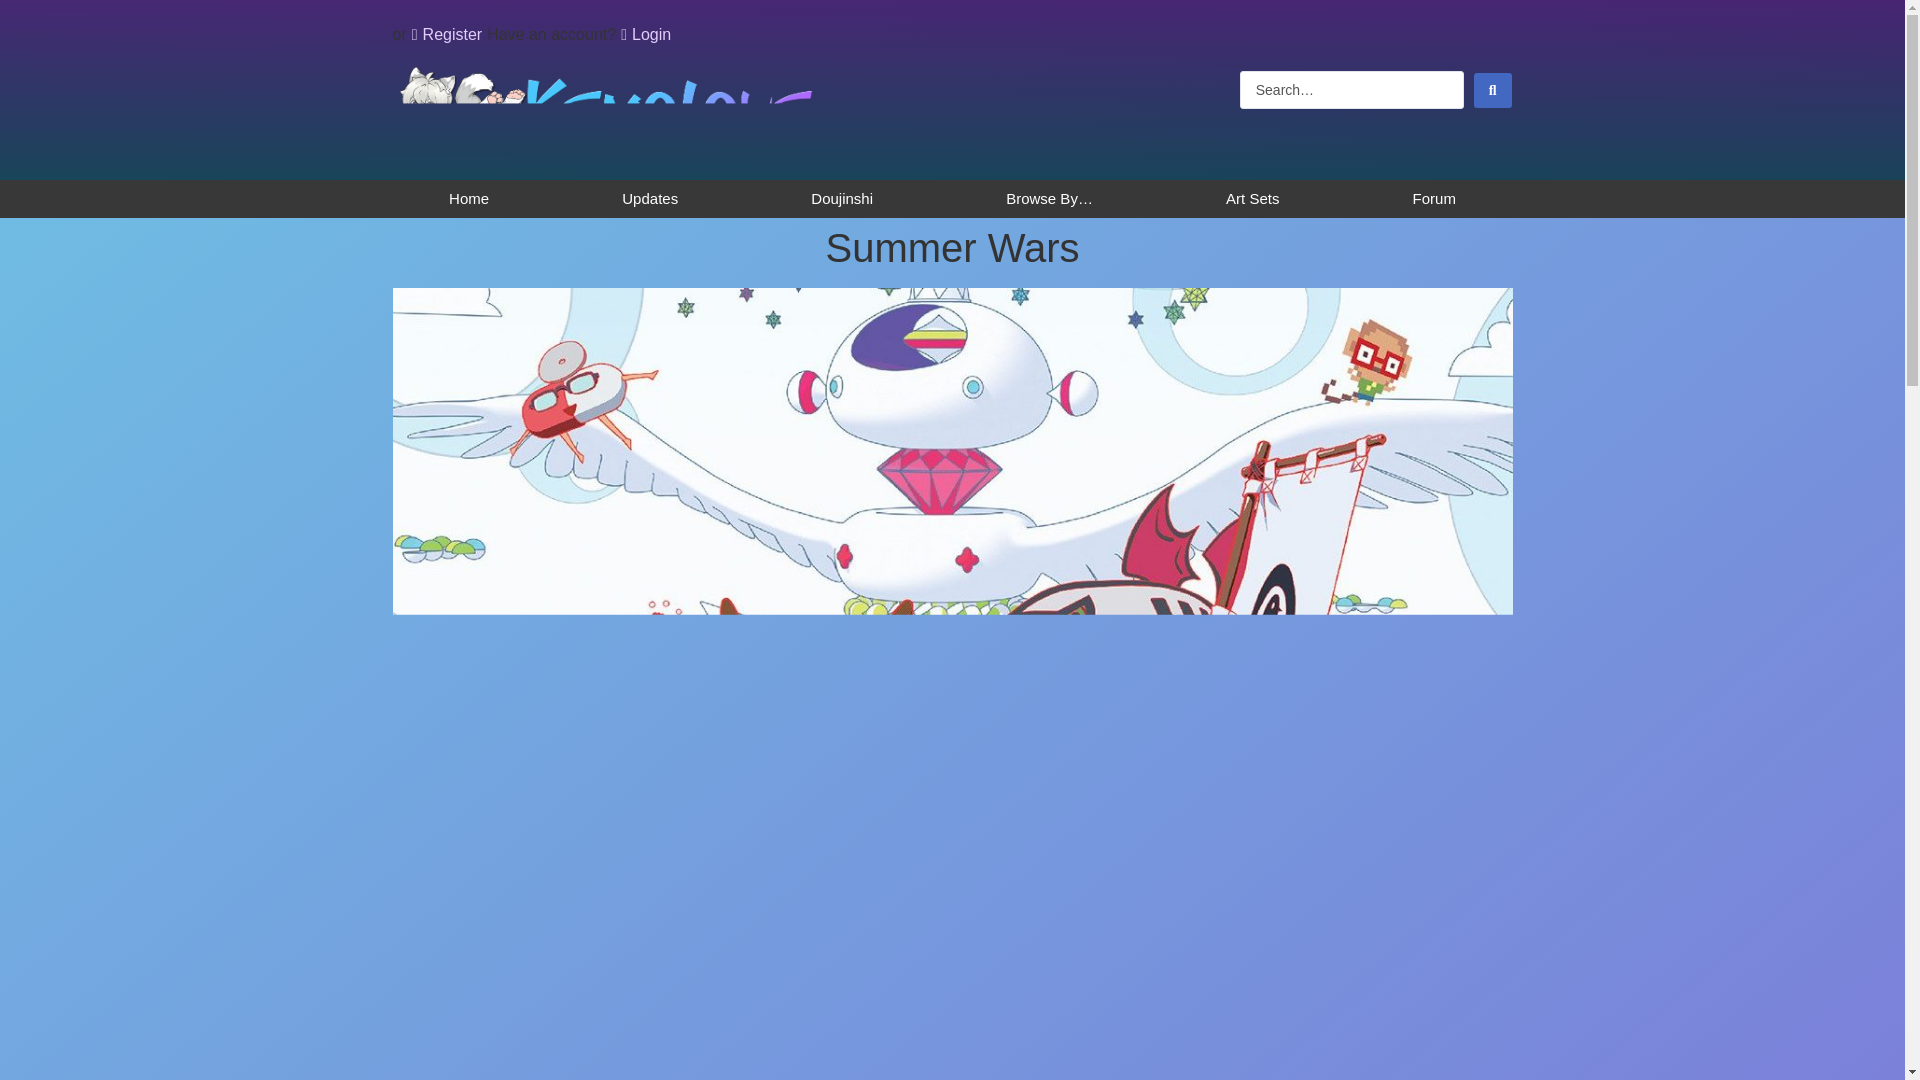  I want to click on Home, so click(468, 199).